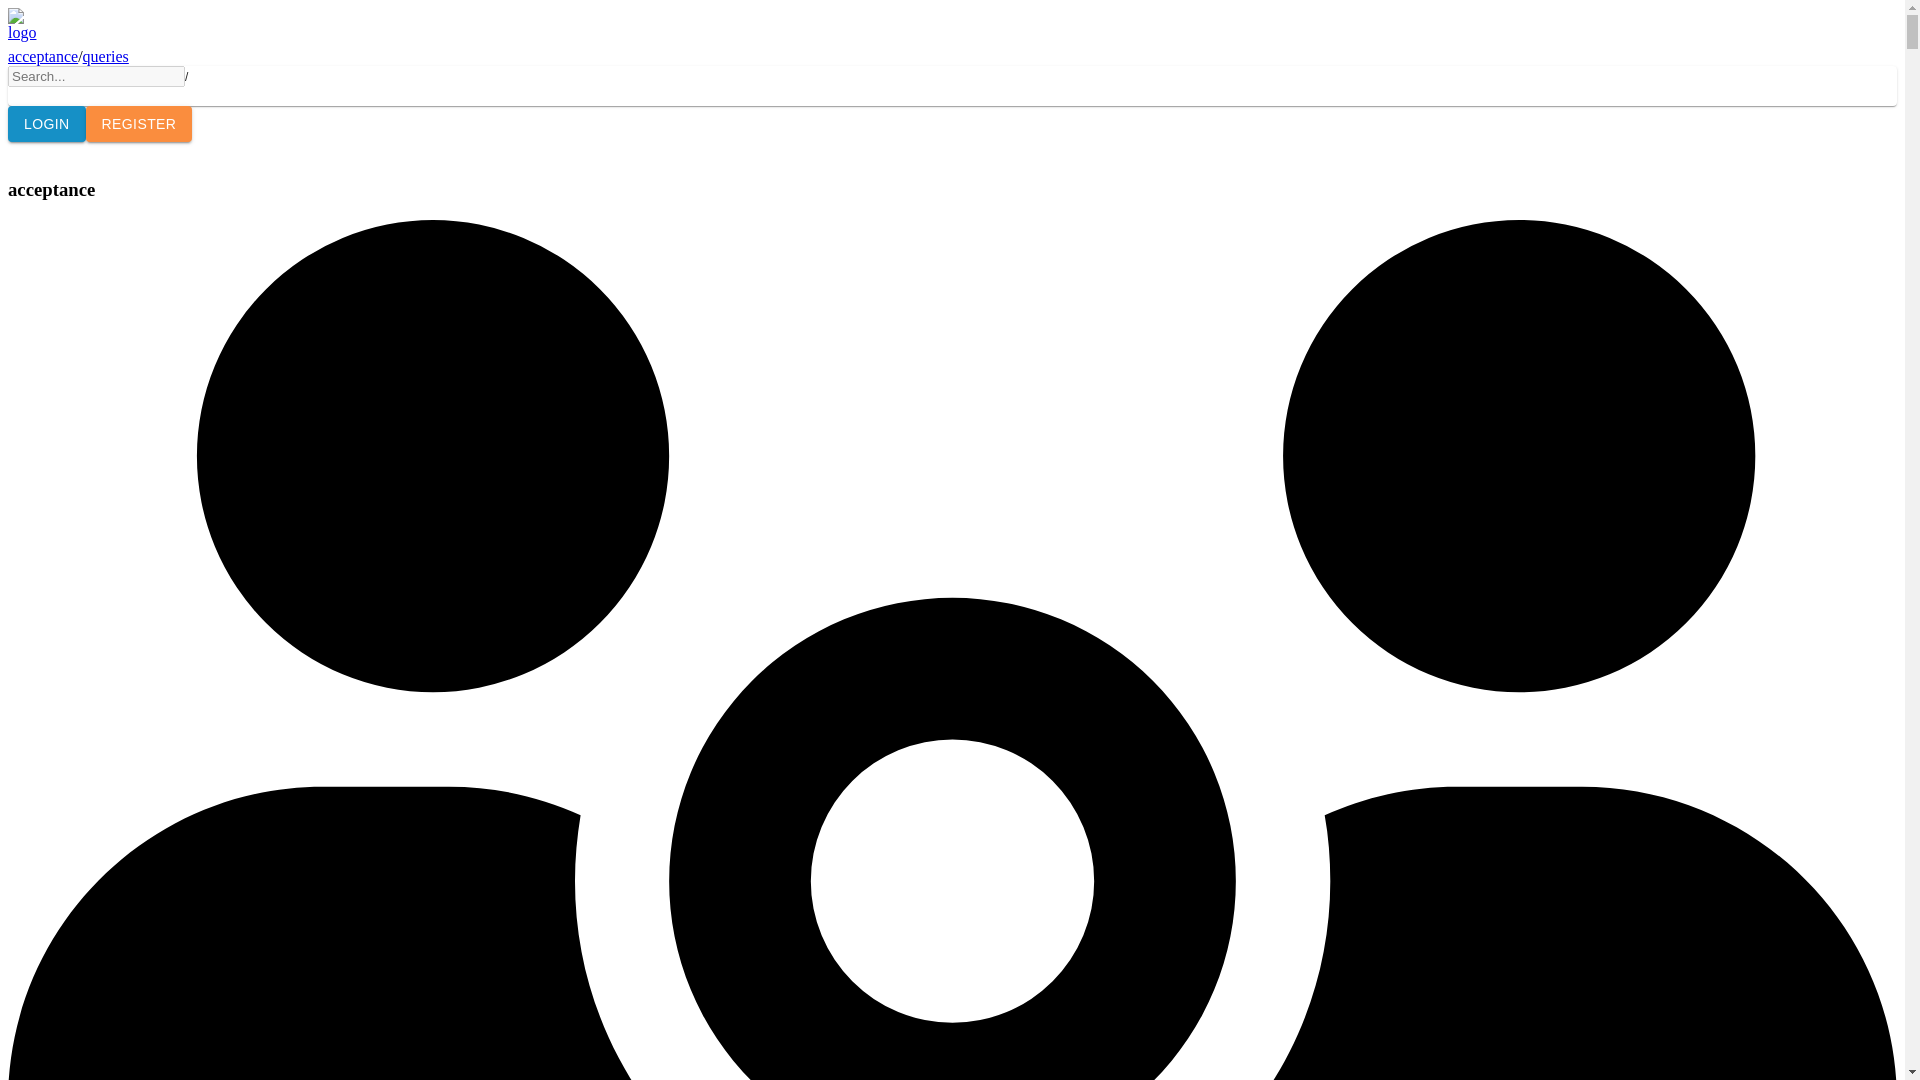 The height and width of the screenshot is (1080, 1920). I want to click on REGISTER, so click(140, 124).